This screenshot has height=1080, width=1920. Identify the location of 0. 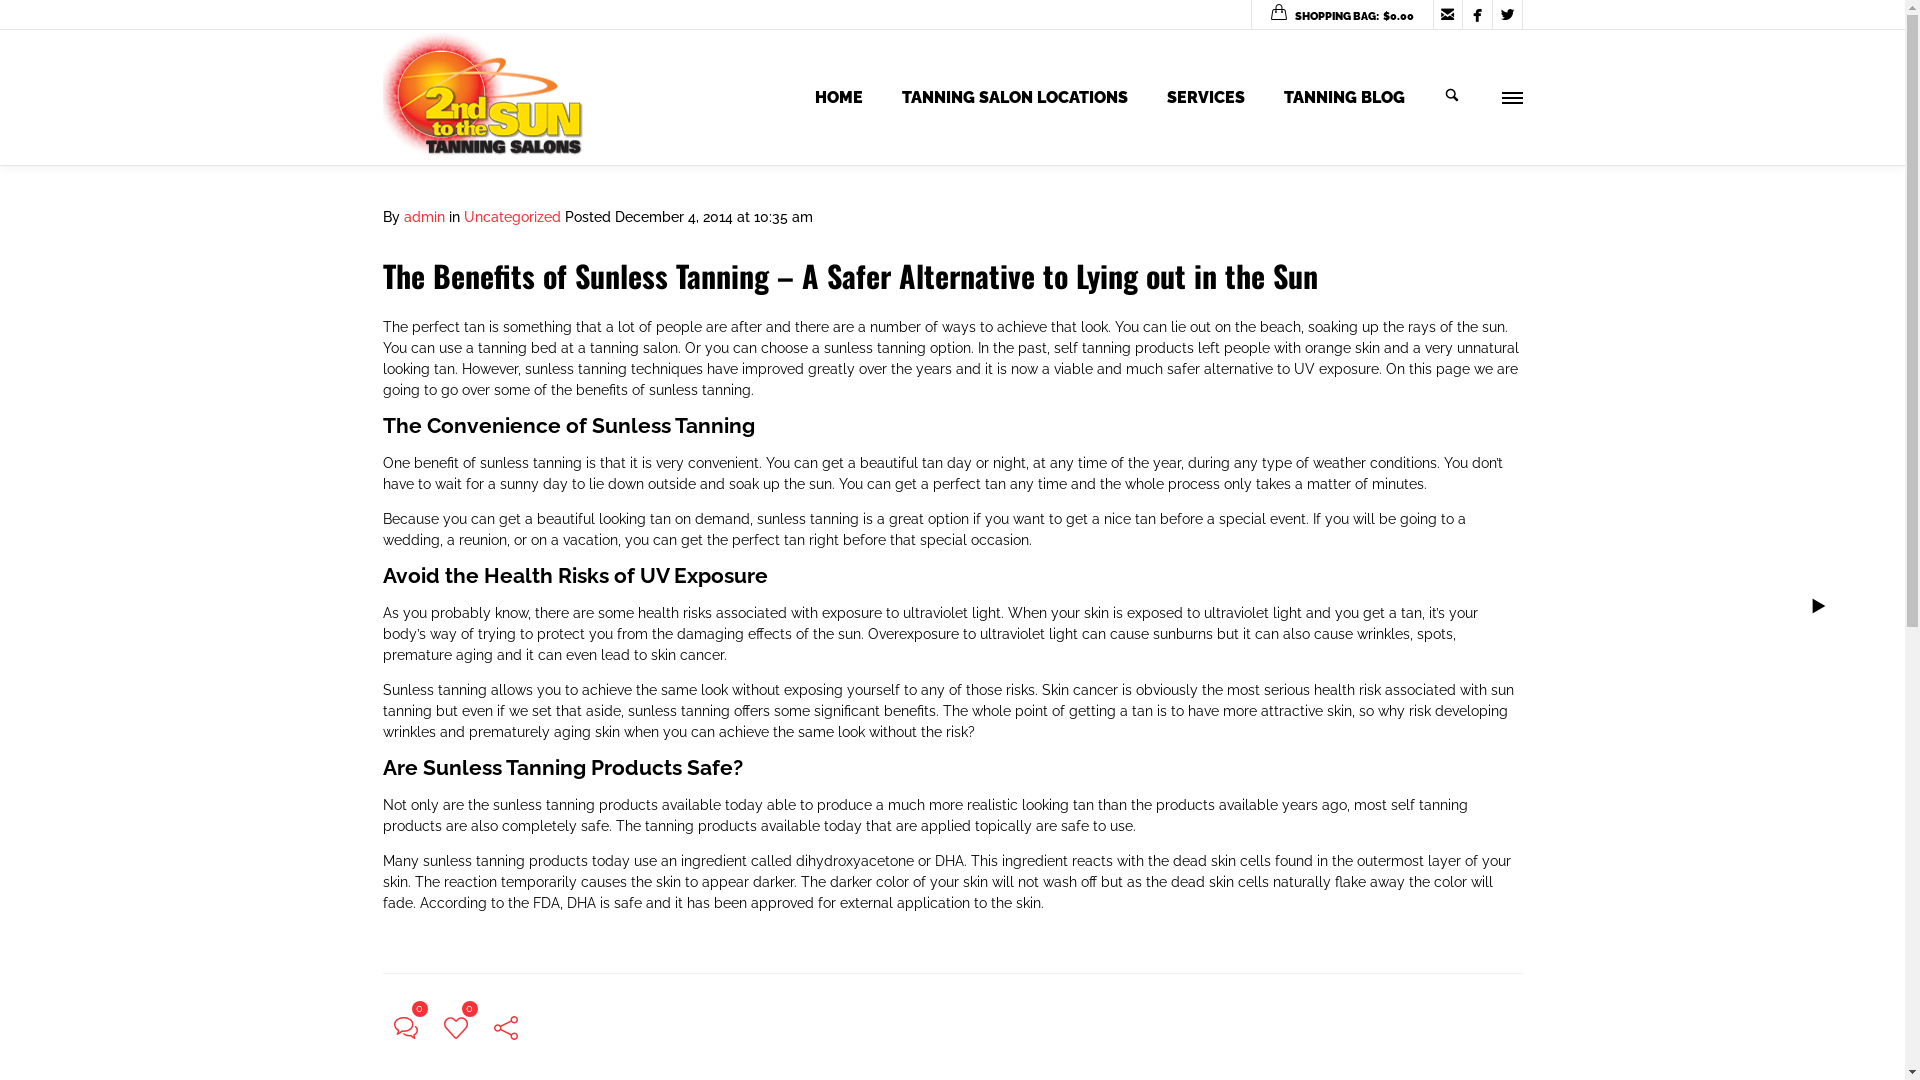
(405, 1027).